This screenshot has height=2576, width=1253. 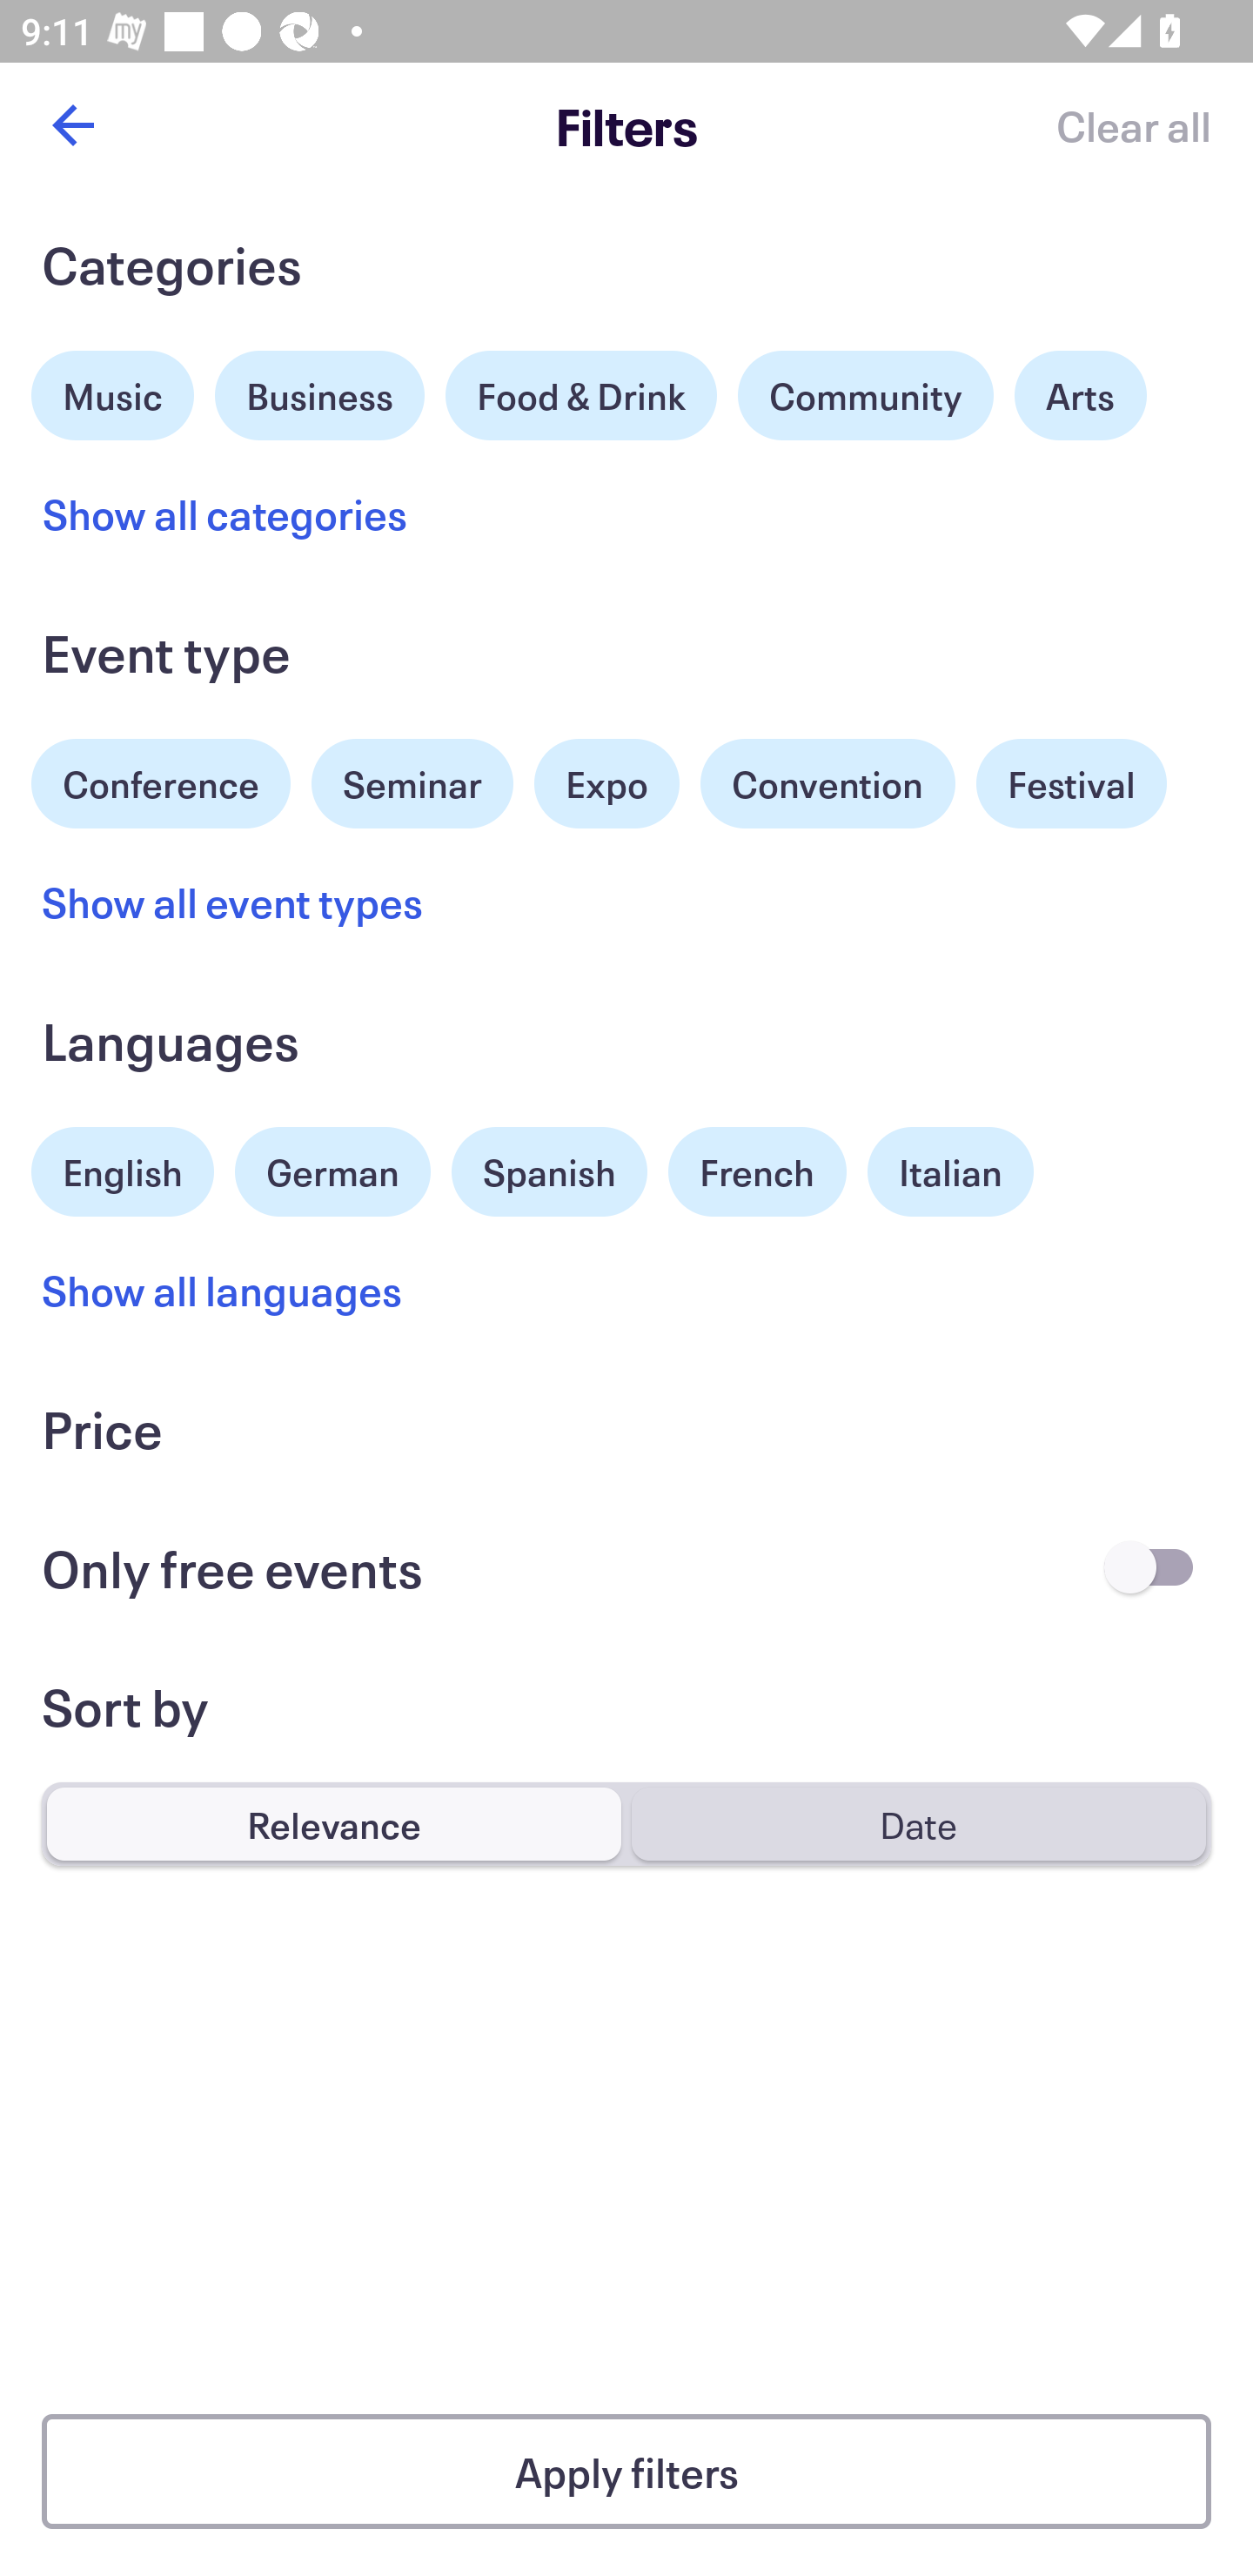 I want to click on Business, so click(x=320, y=392).